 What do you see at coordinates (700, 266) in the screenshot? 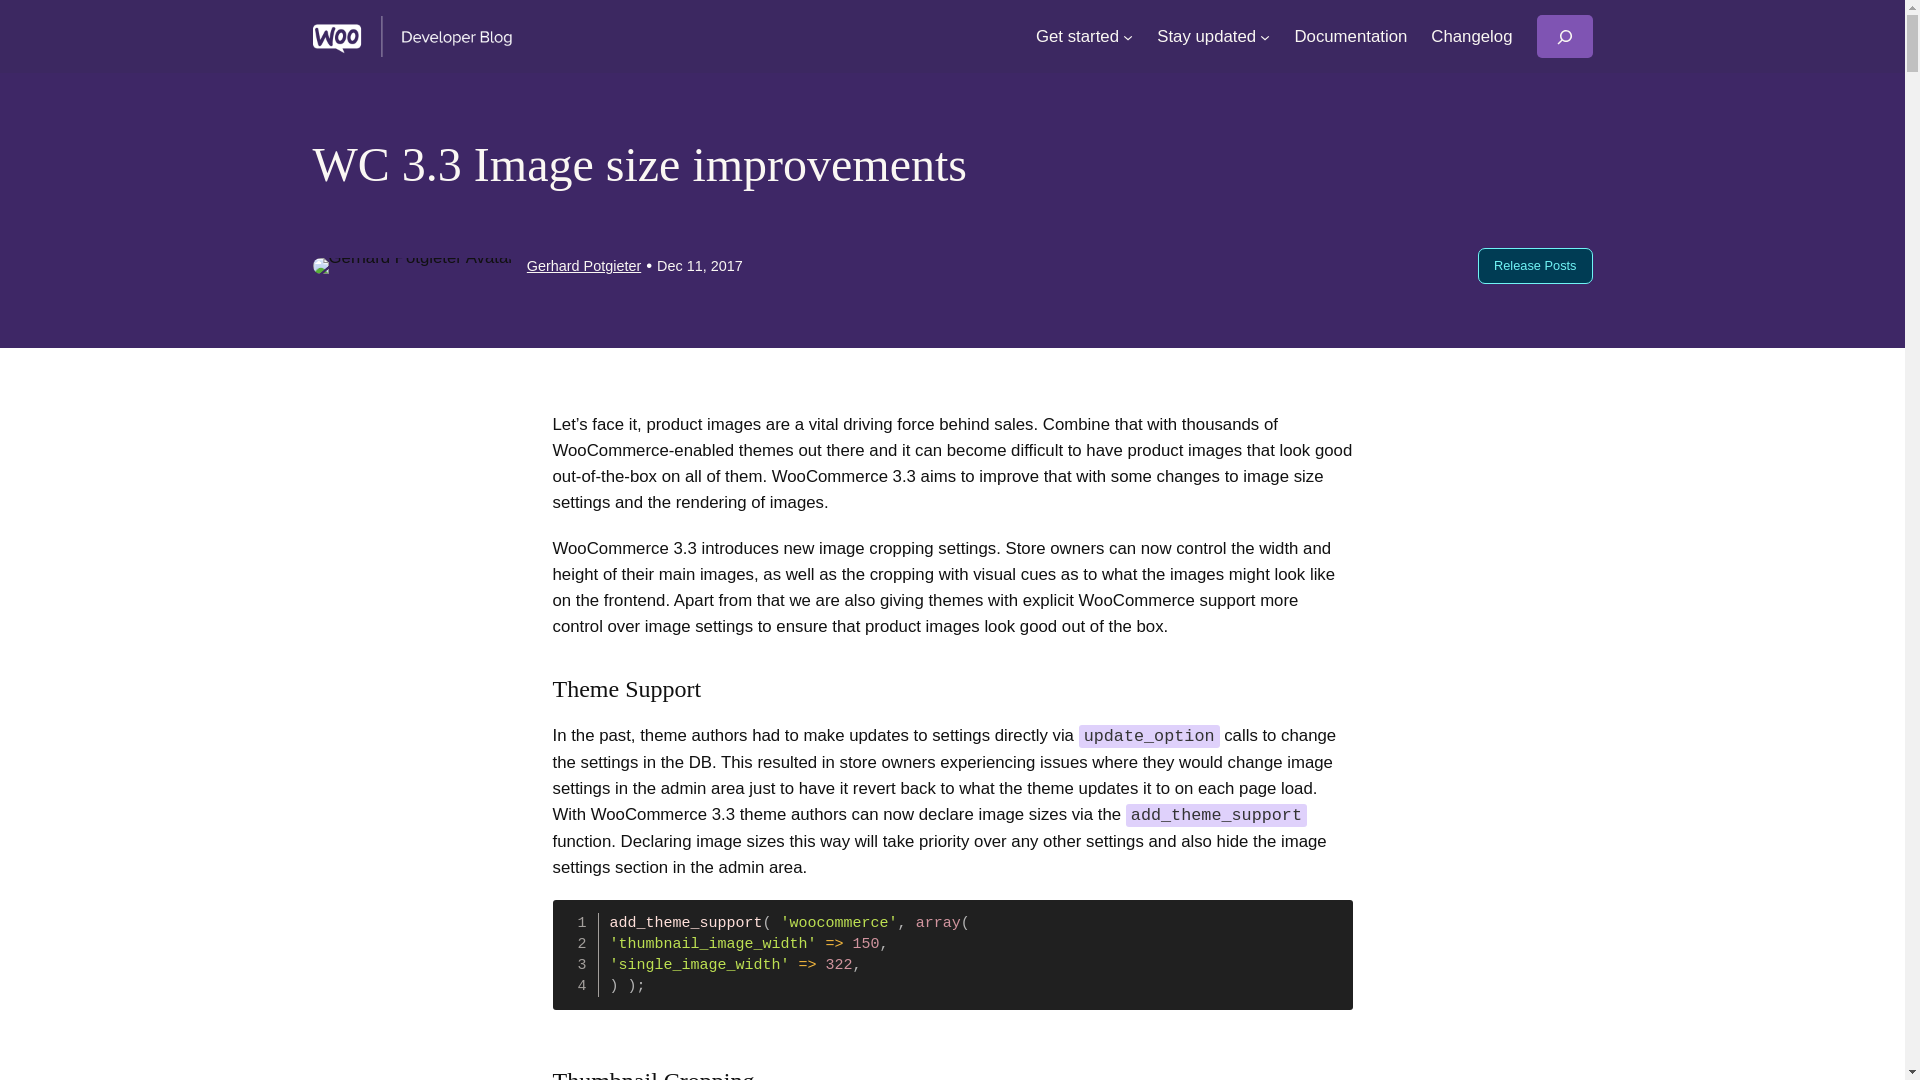
I see `Dec 11, 2017` at bounding box center [700, 266].